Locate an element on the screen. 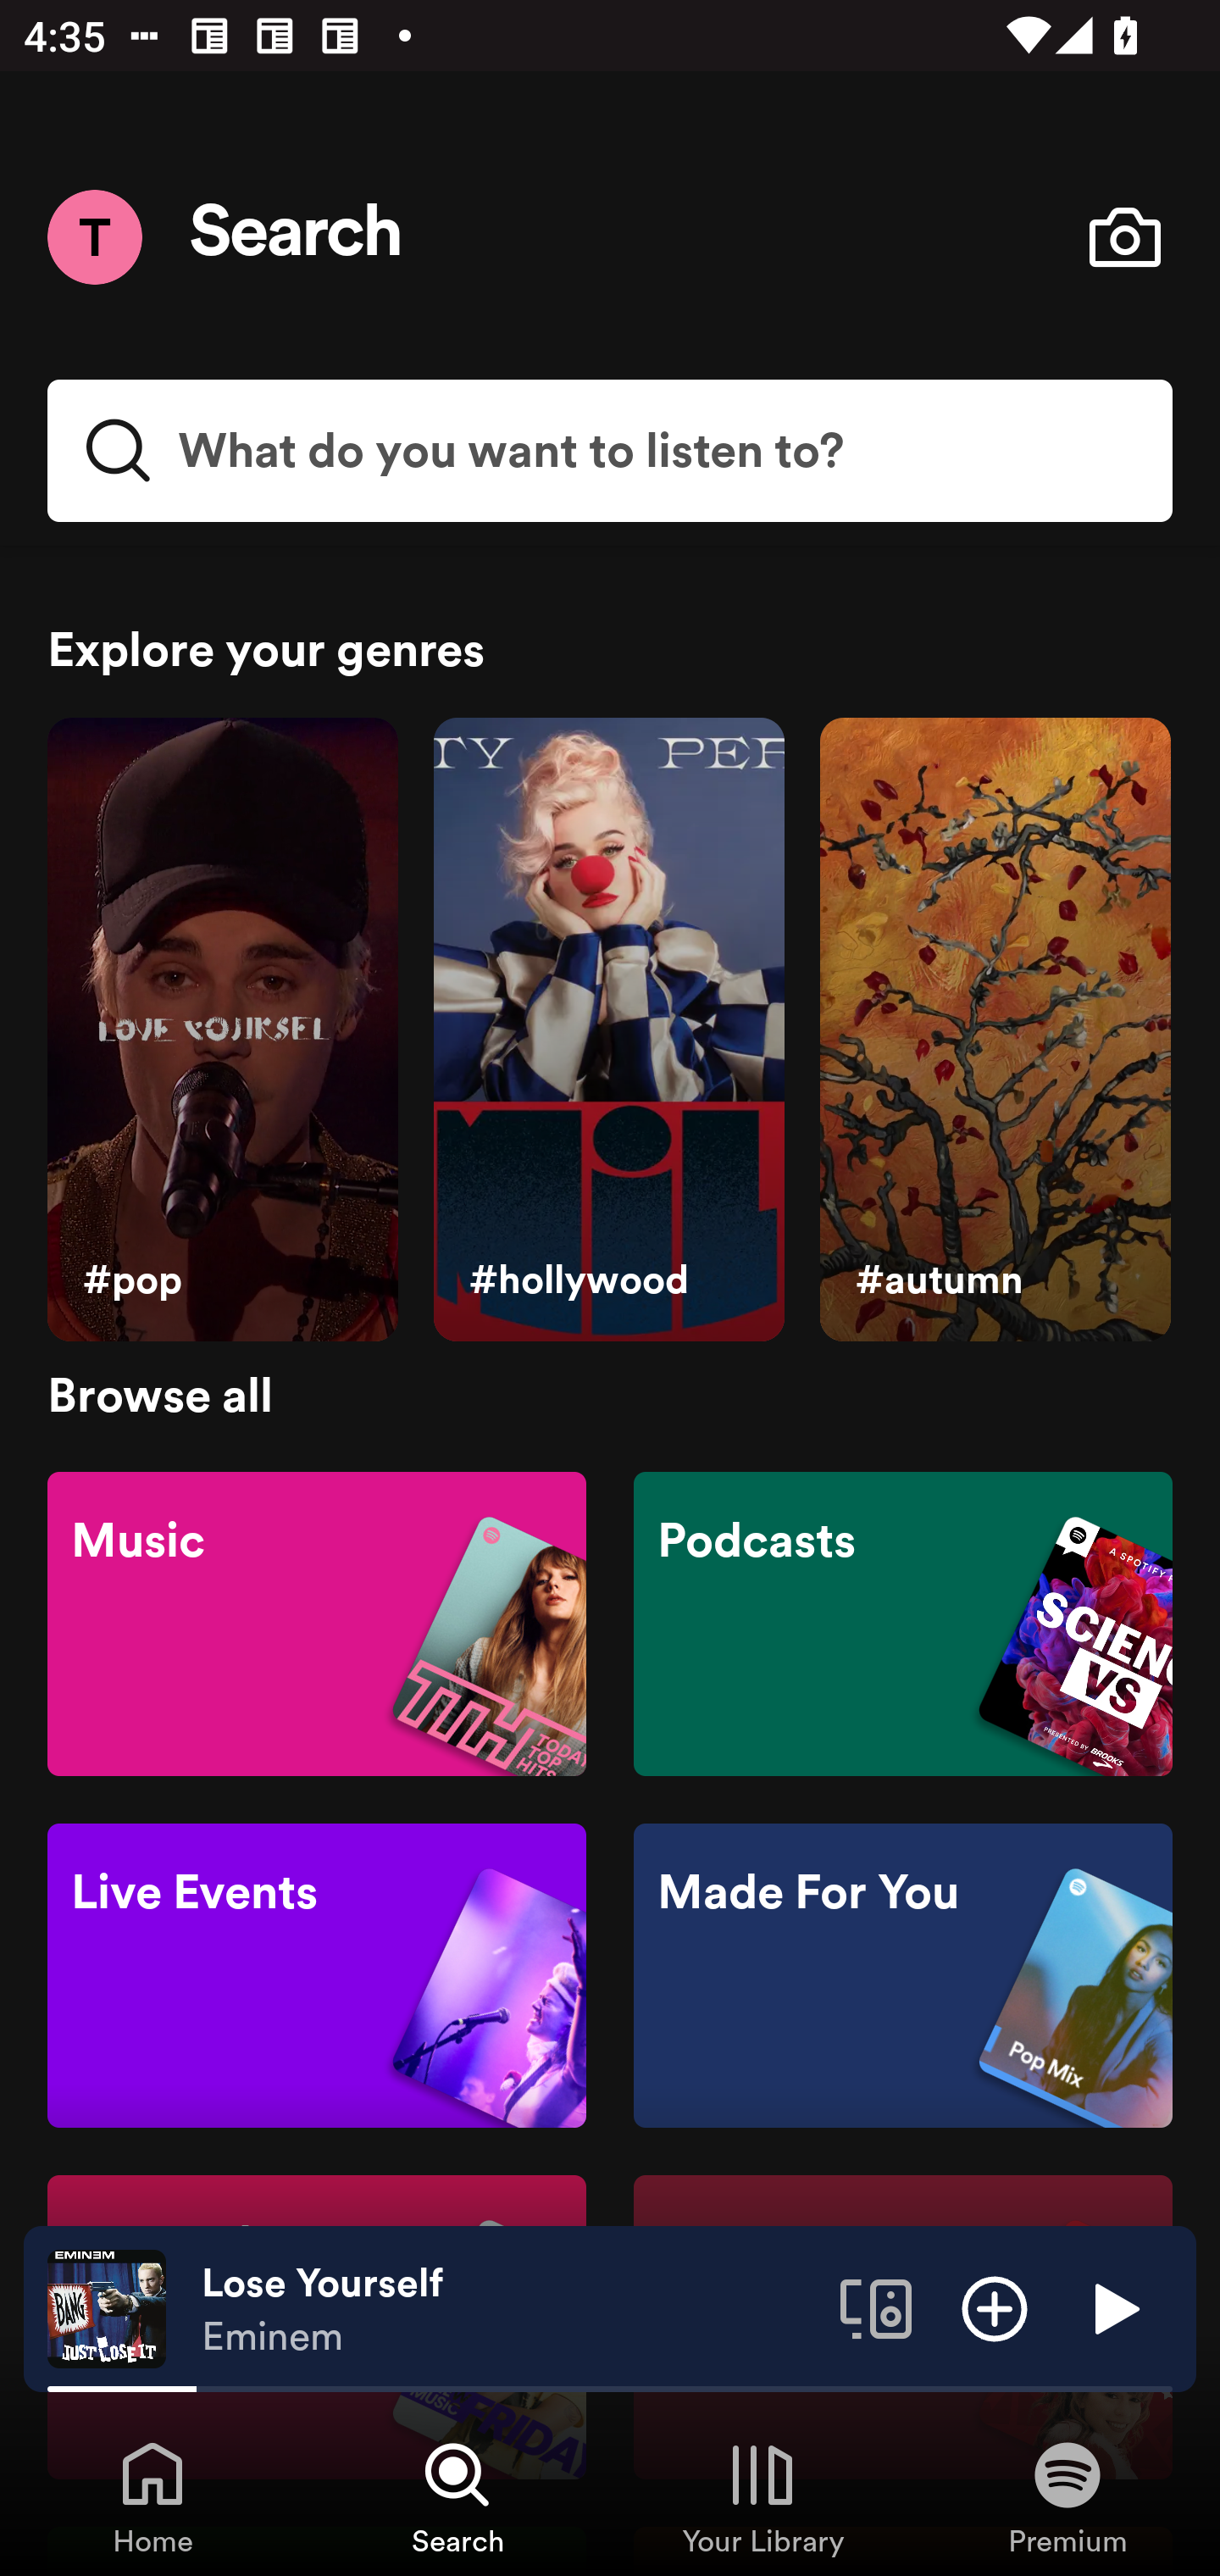 The image size is (1220, 2576). Premium, Tab 4 of 4 Premium Premium is located at coordinates (1067, 2496).